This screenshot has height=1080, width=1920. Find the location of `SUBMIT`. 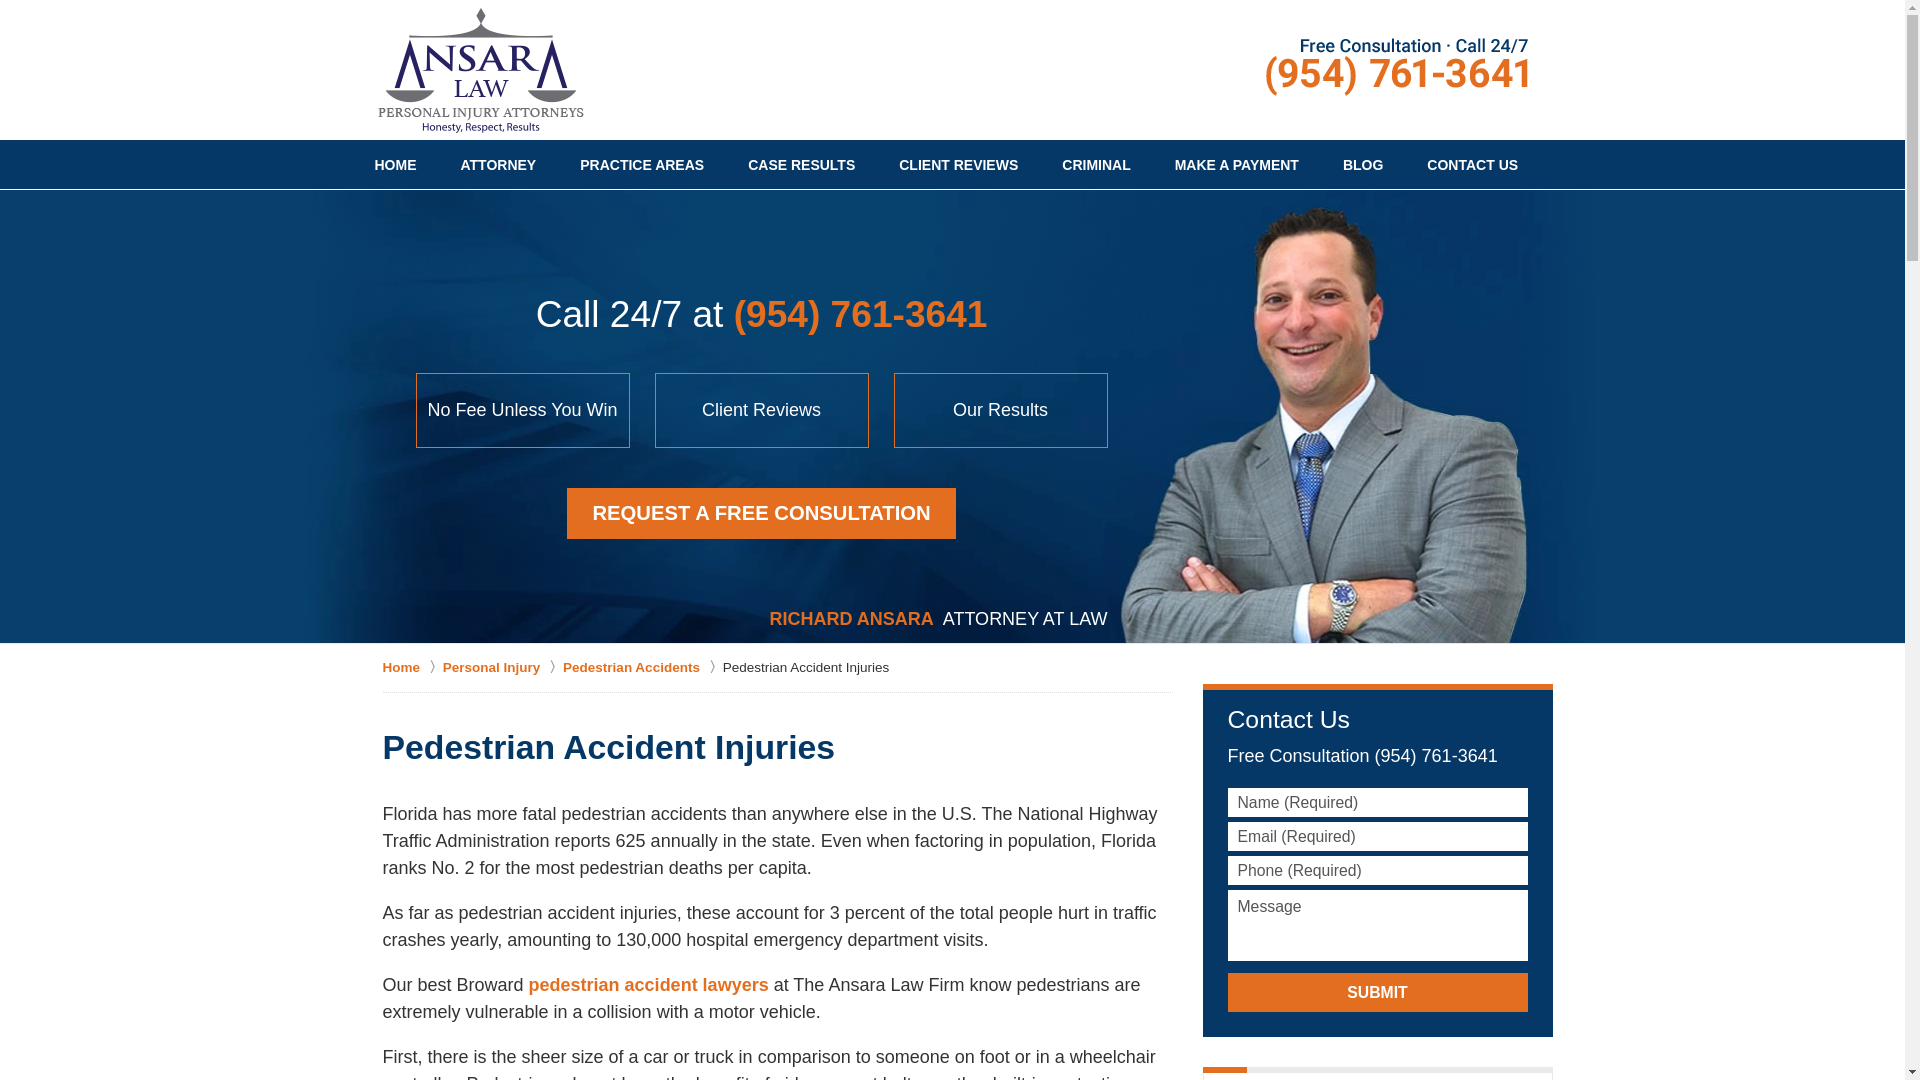

SUBMIT is located at coordinates (1378, 992).